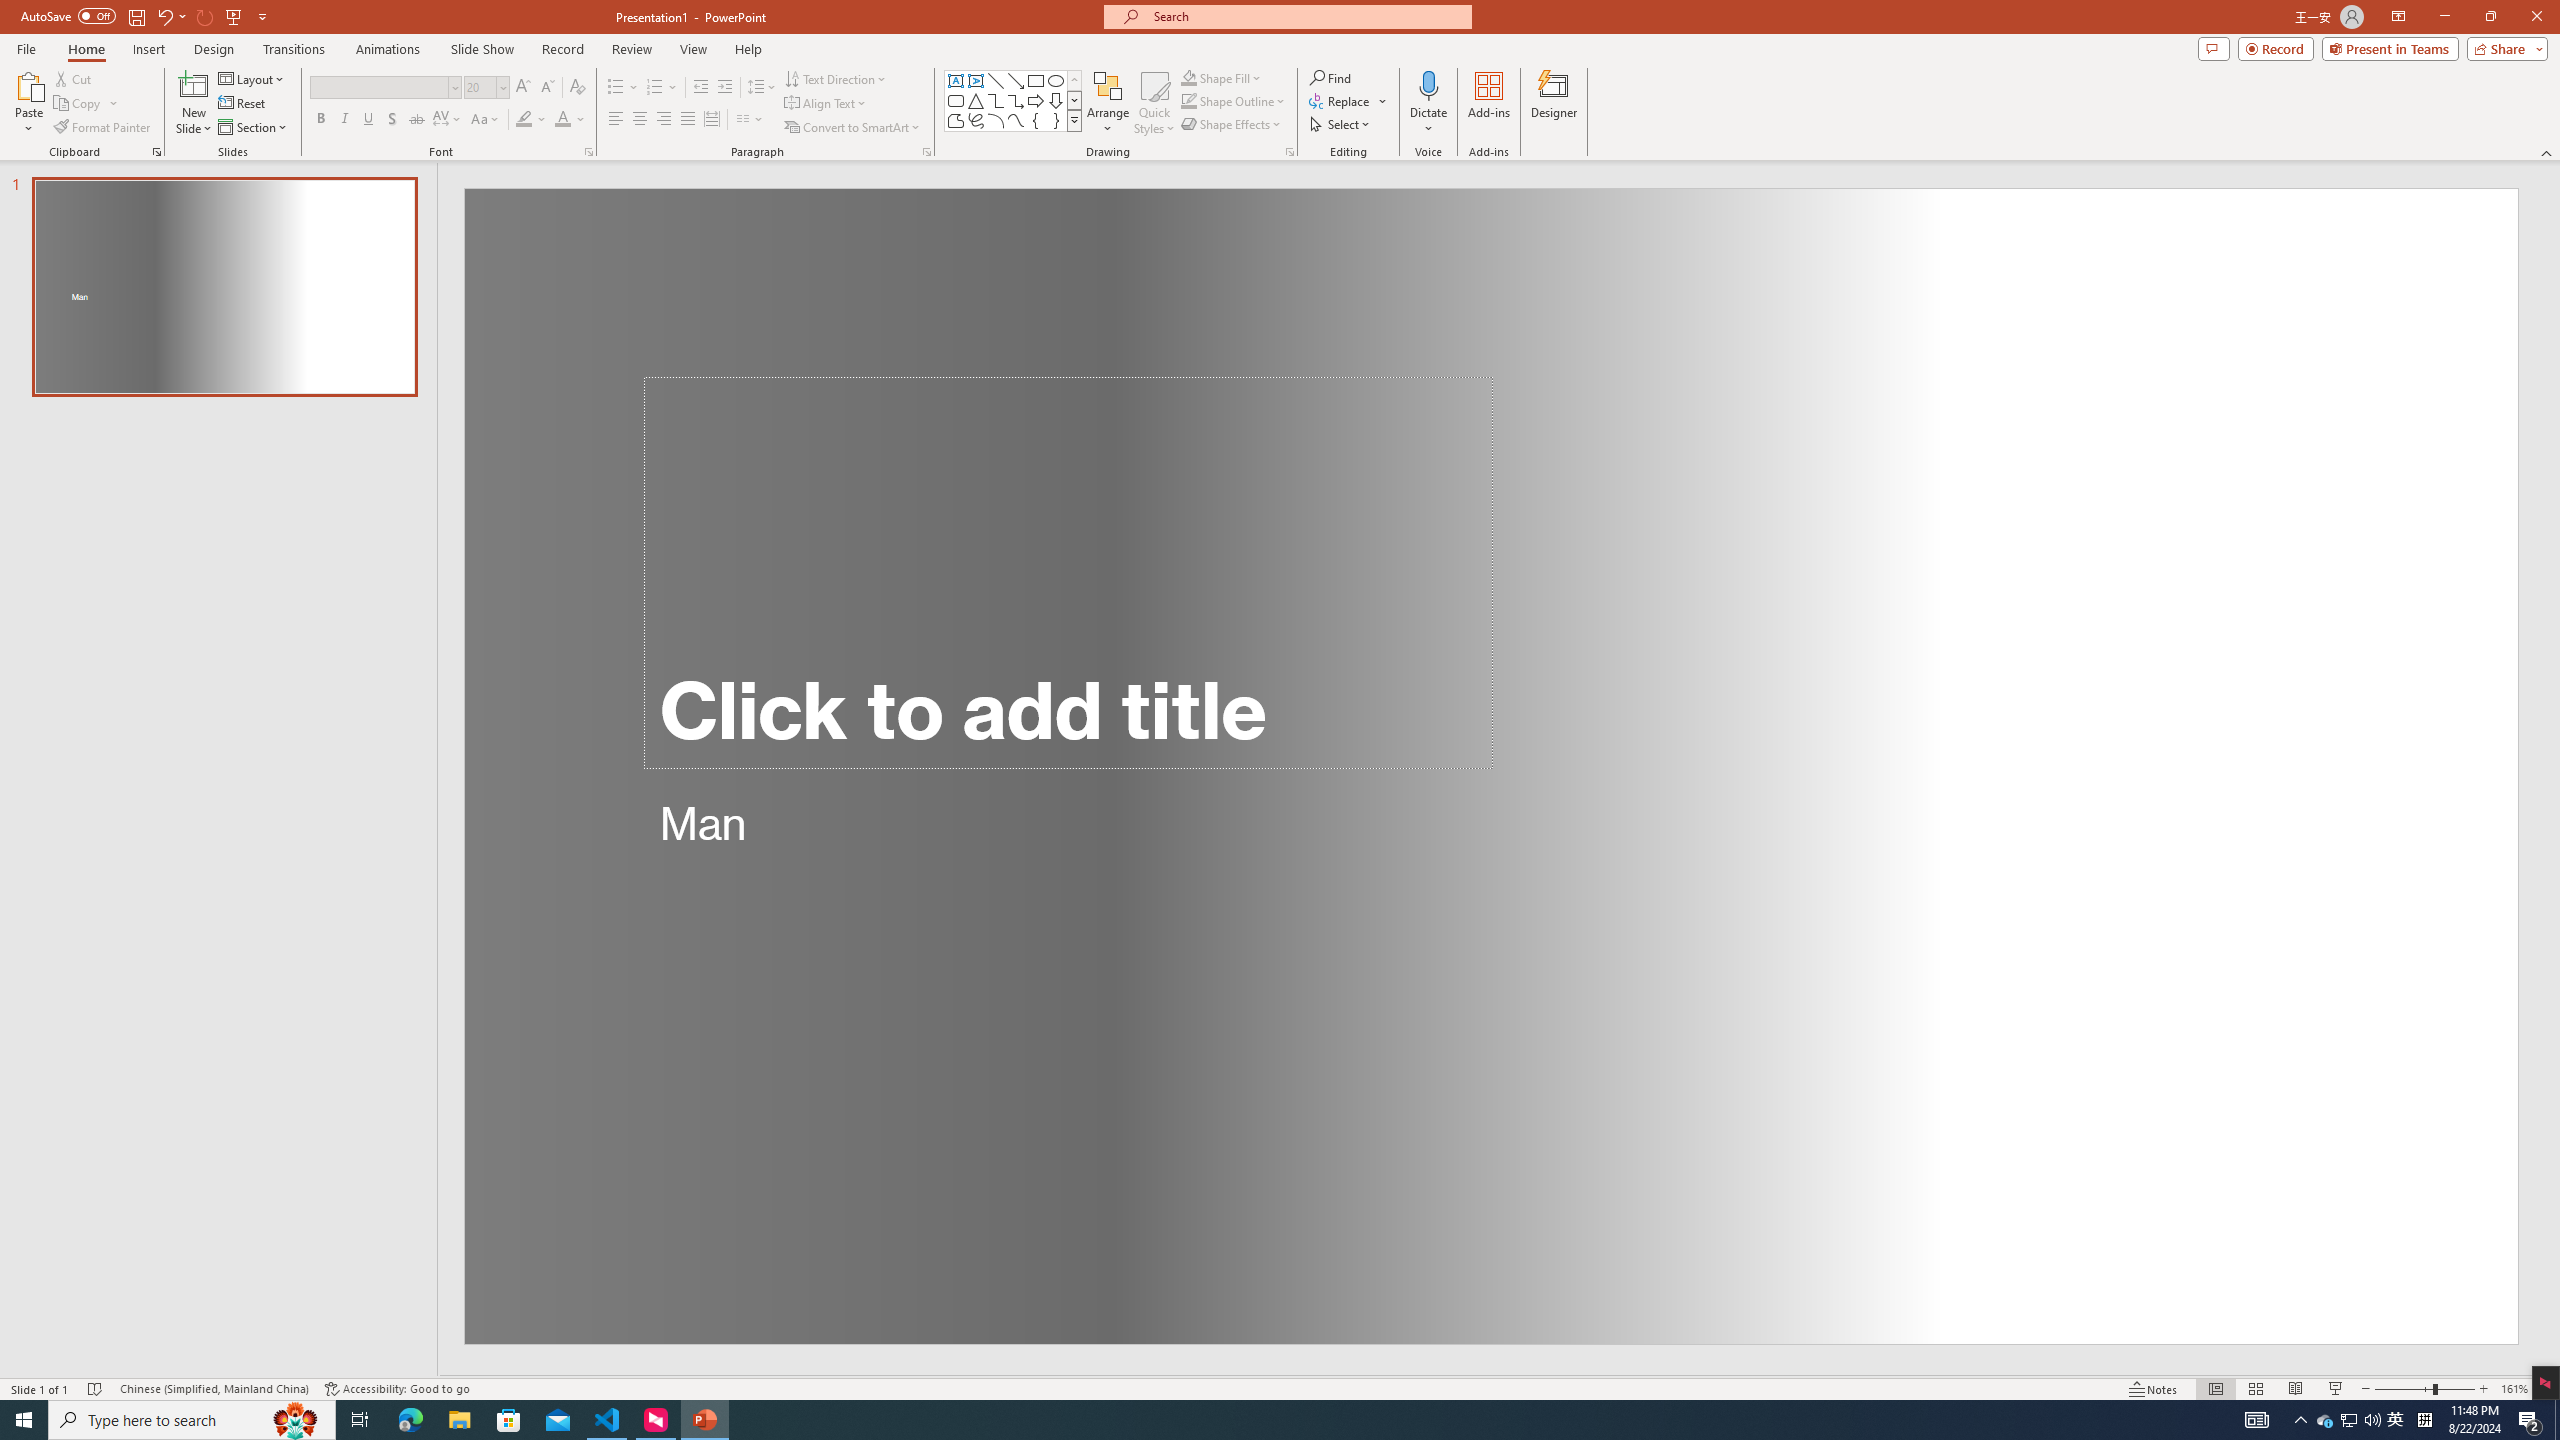 Image resolution: width=2560 pixels, height=1440 pixels. Describe the element at coordinates (2215, 1389) in the screenshot. I see `Normal` at that location.